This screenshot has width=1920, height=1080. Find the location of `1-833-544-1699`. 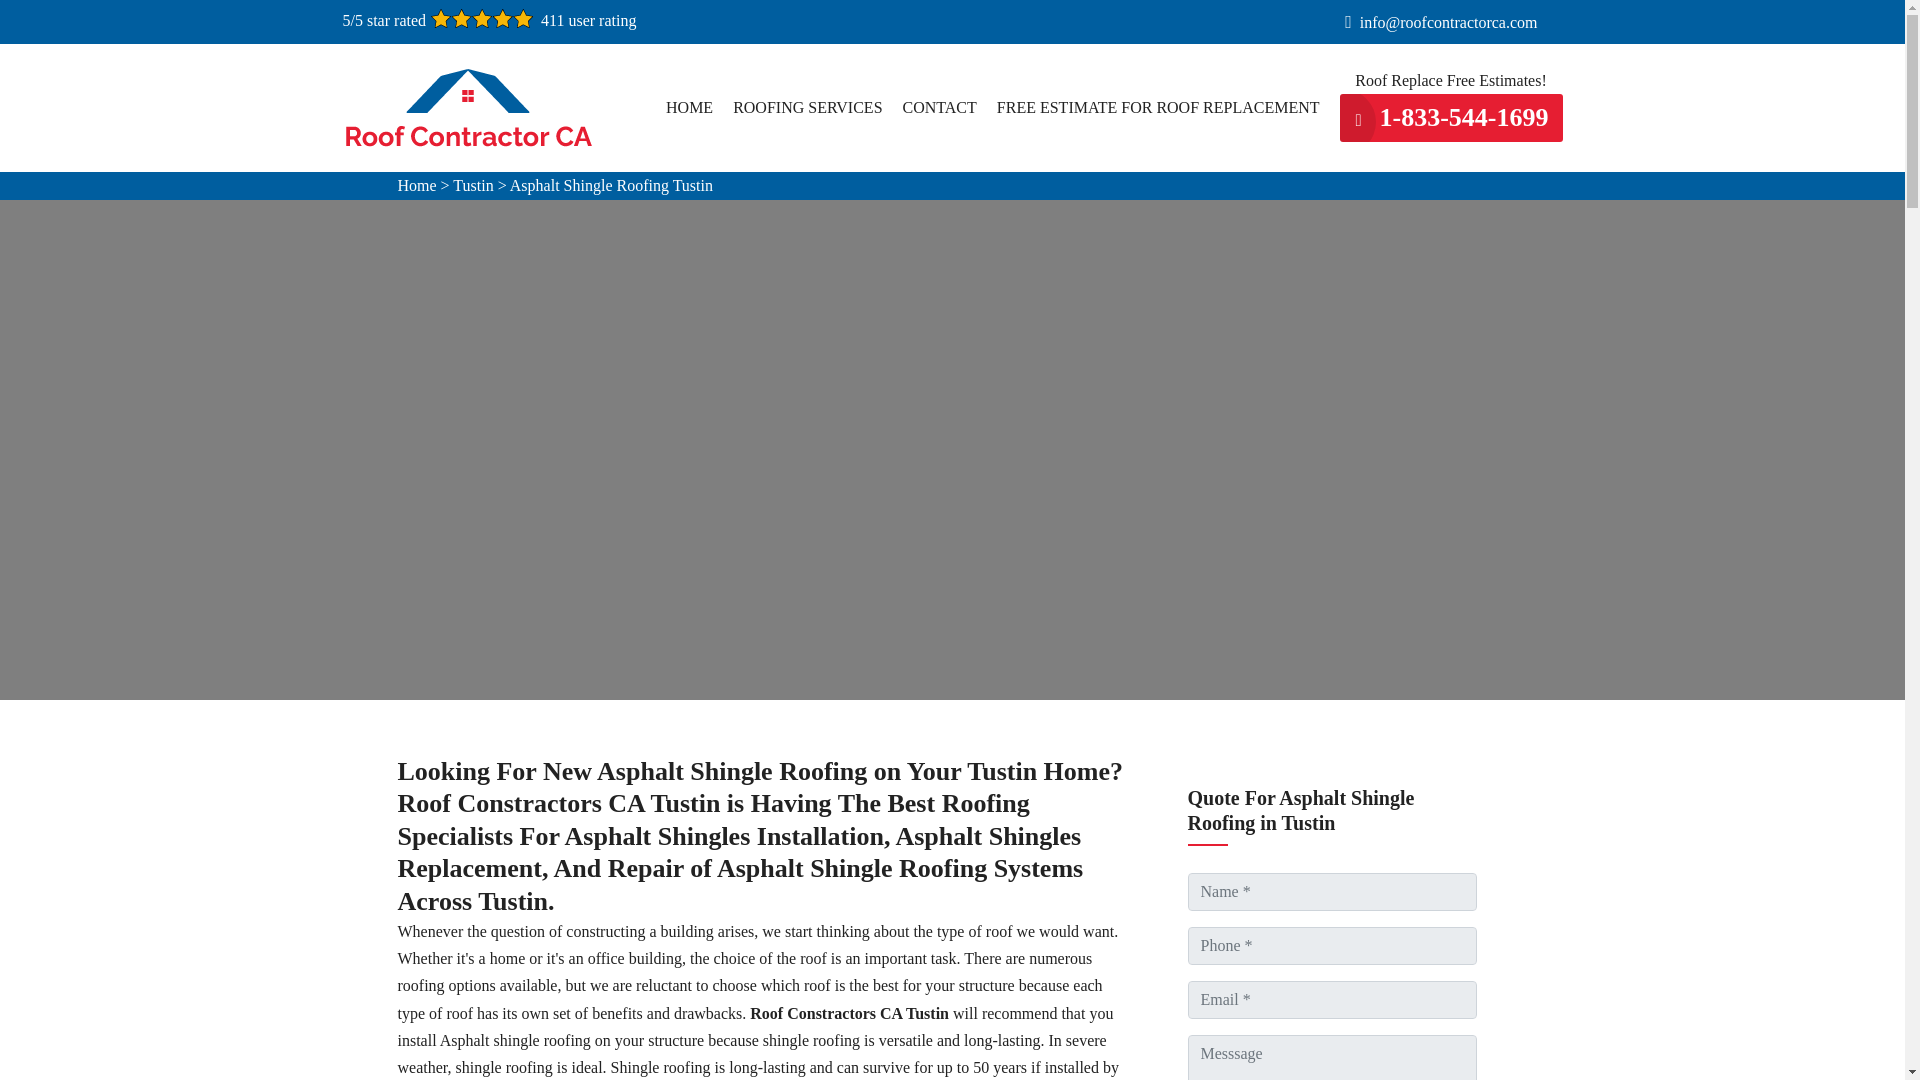

1-833-544-1699 is located at coordinates (1451, 117).